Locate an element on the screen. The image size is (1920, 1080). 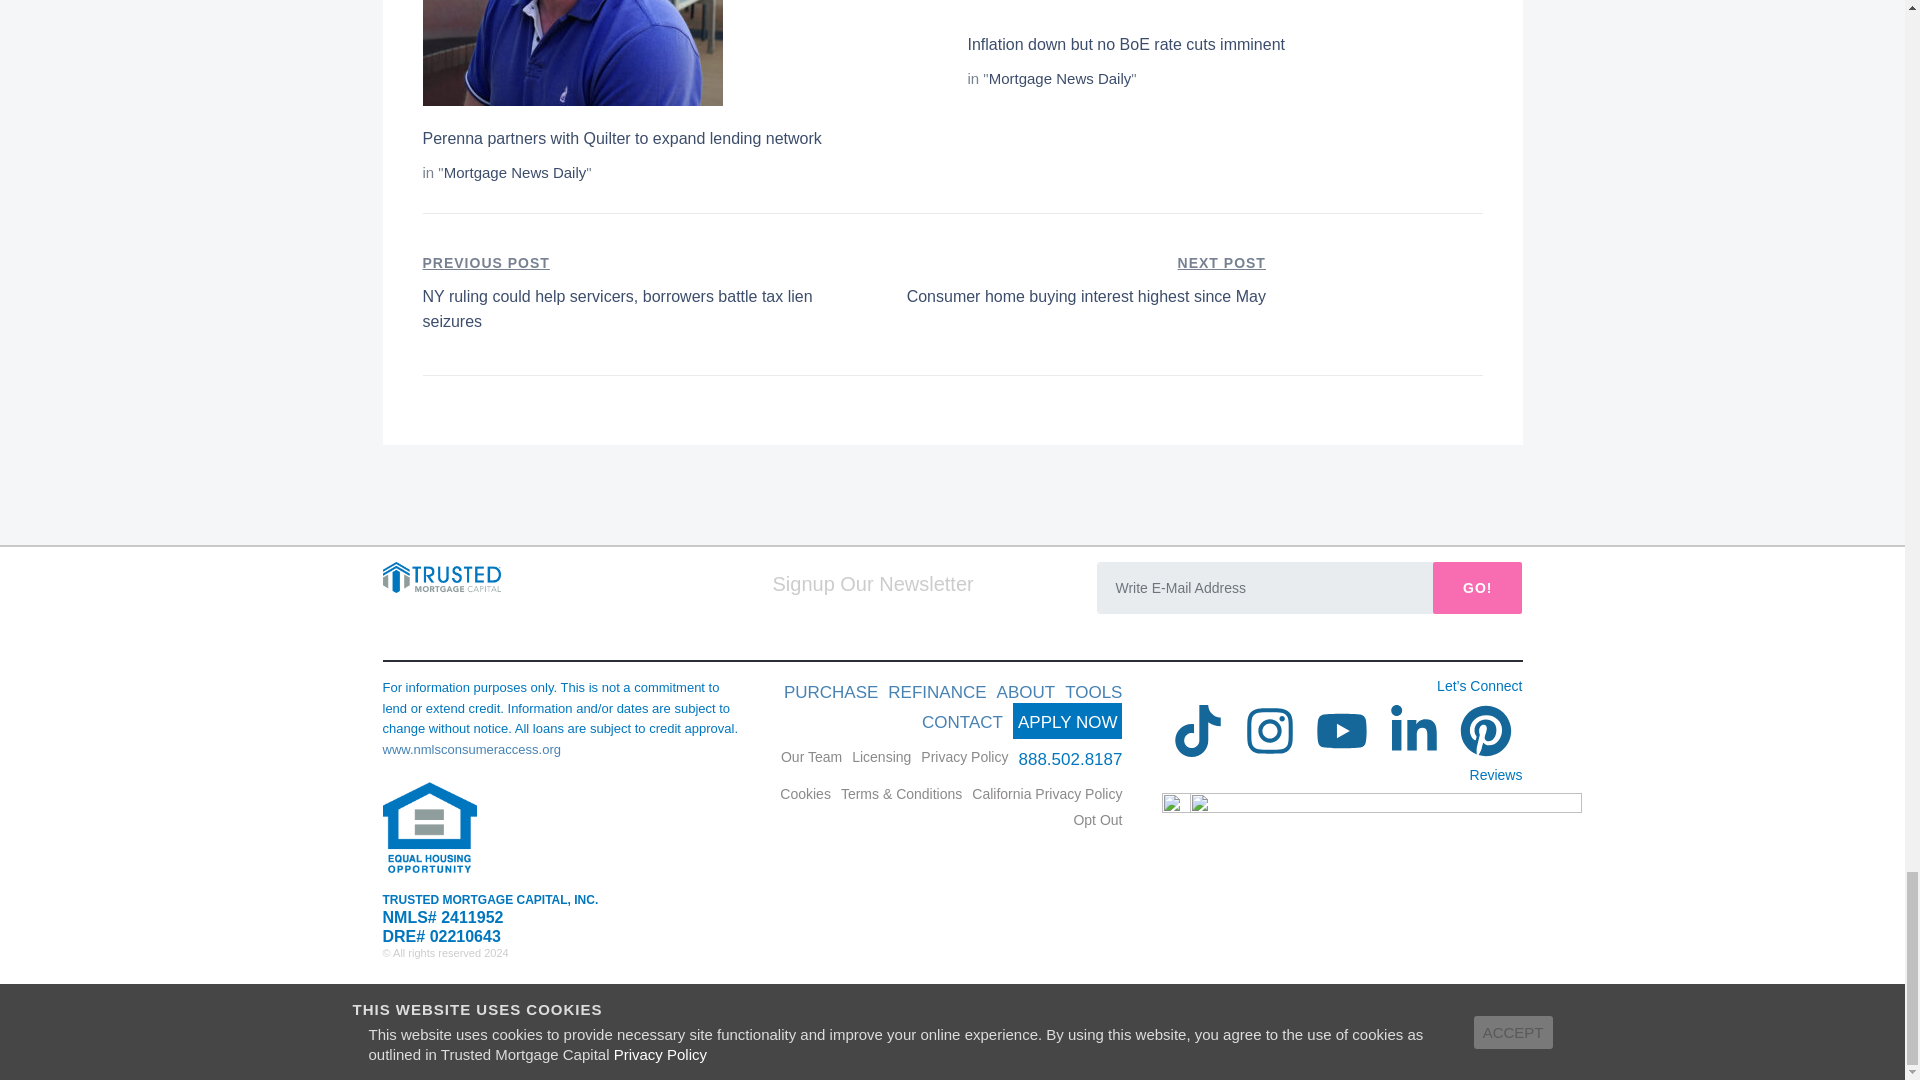
CONTACT is located at coordinates (964, 756).